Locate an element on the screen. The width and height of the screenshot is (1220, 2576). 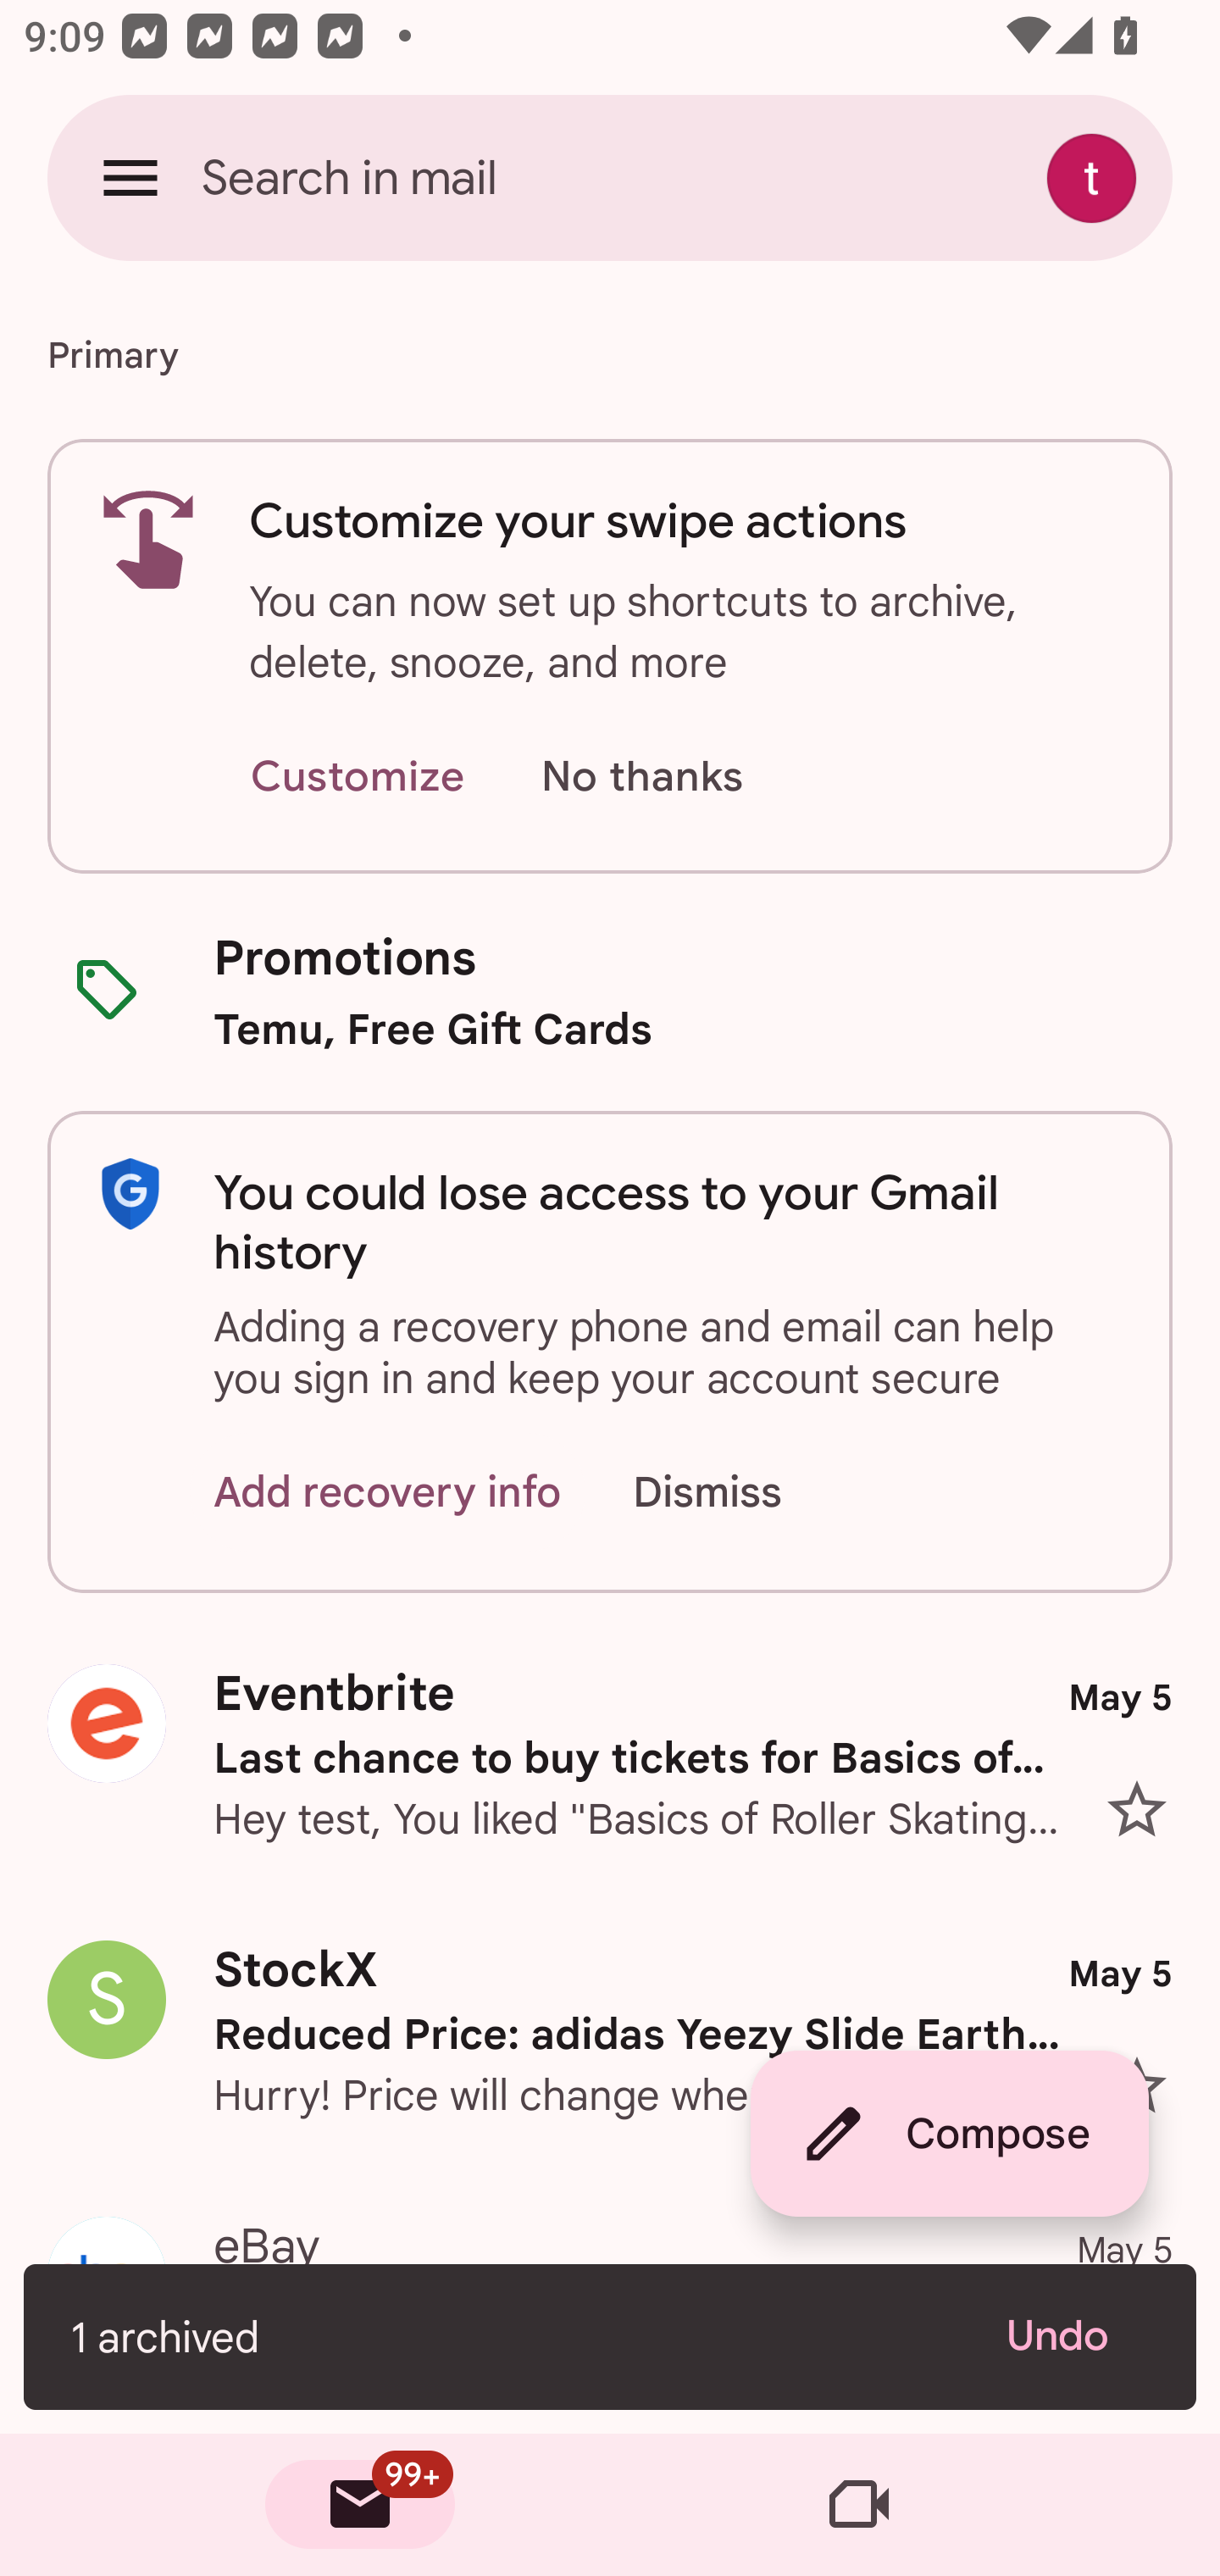
Compose is located at coordinates (949, 2134).